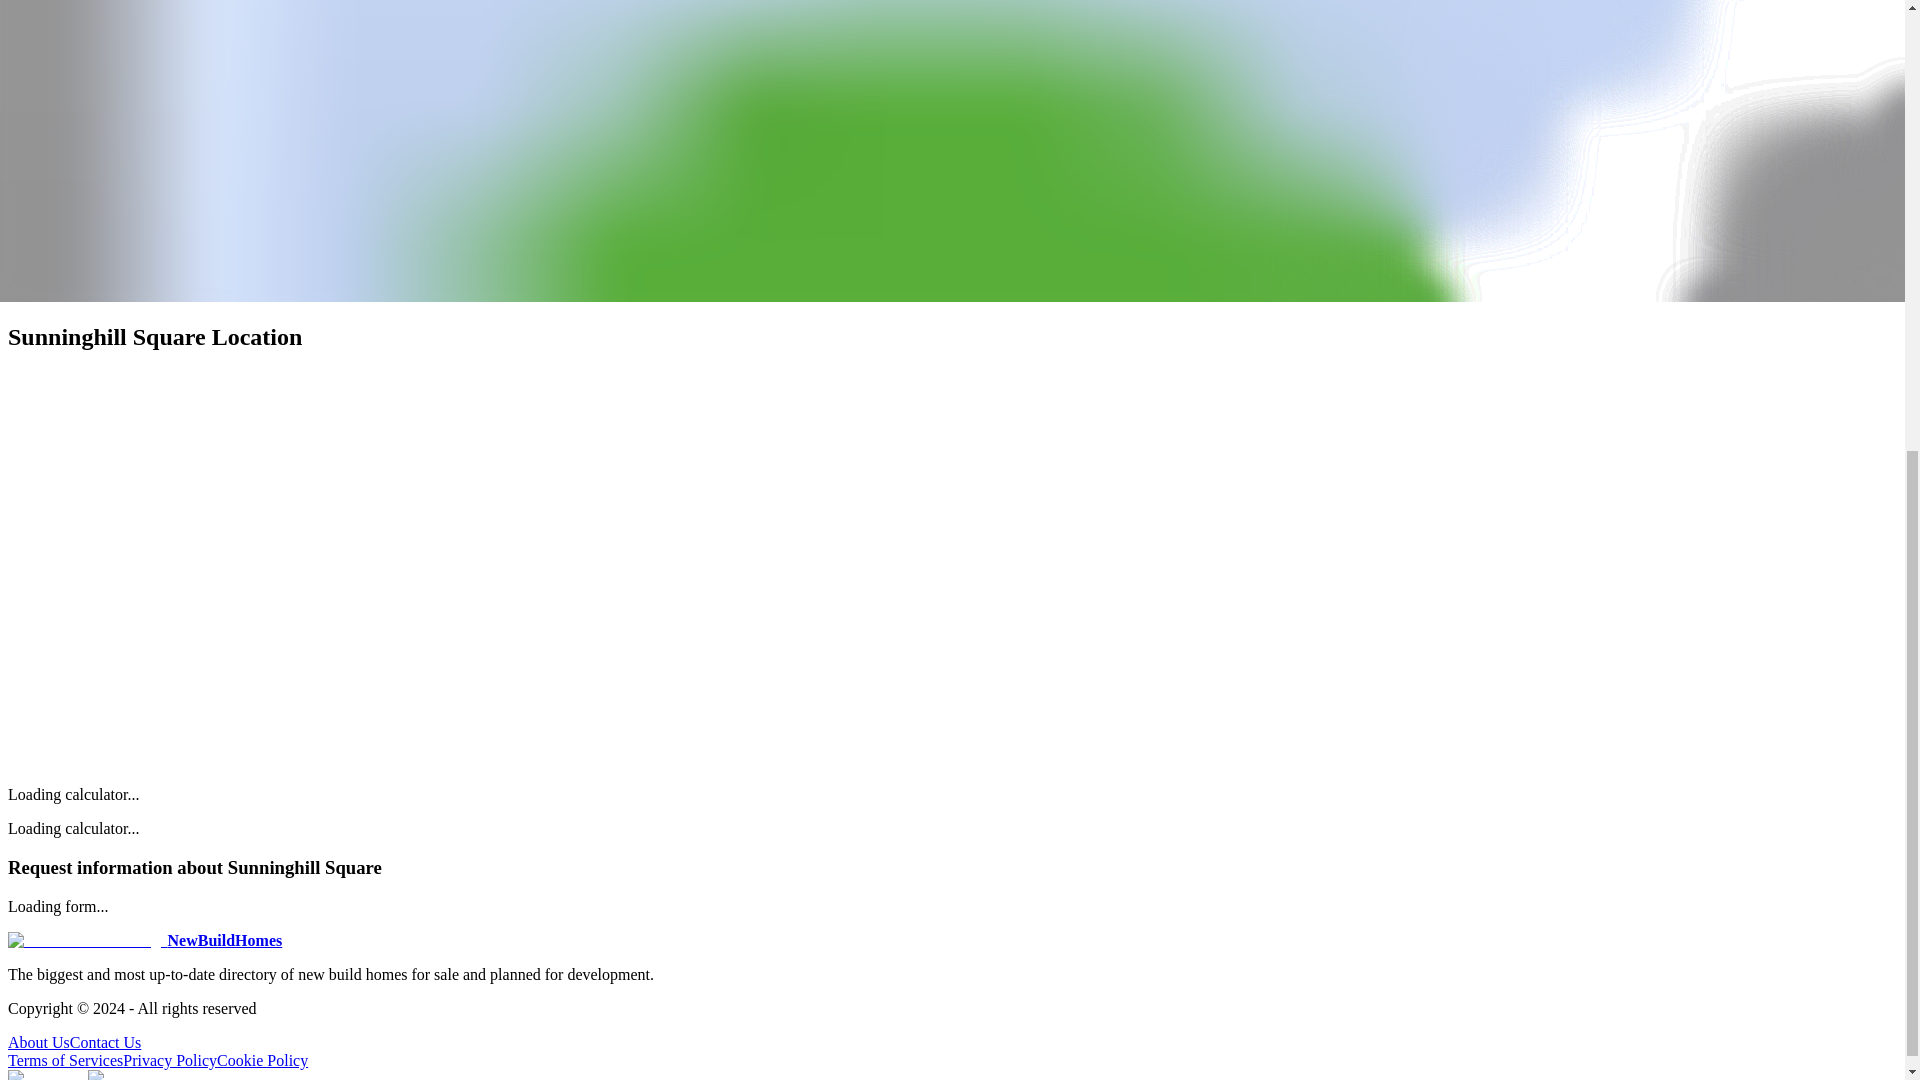 The height and width of the screenshot is (1080, 1920). What do you see at coordinates (38, 37) in the screenshot?
I see `Primary` at bounding box center [38, 37].